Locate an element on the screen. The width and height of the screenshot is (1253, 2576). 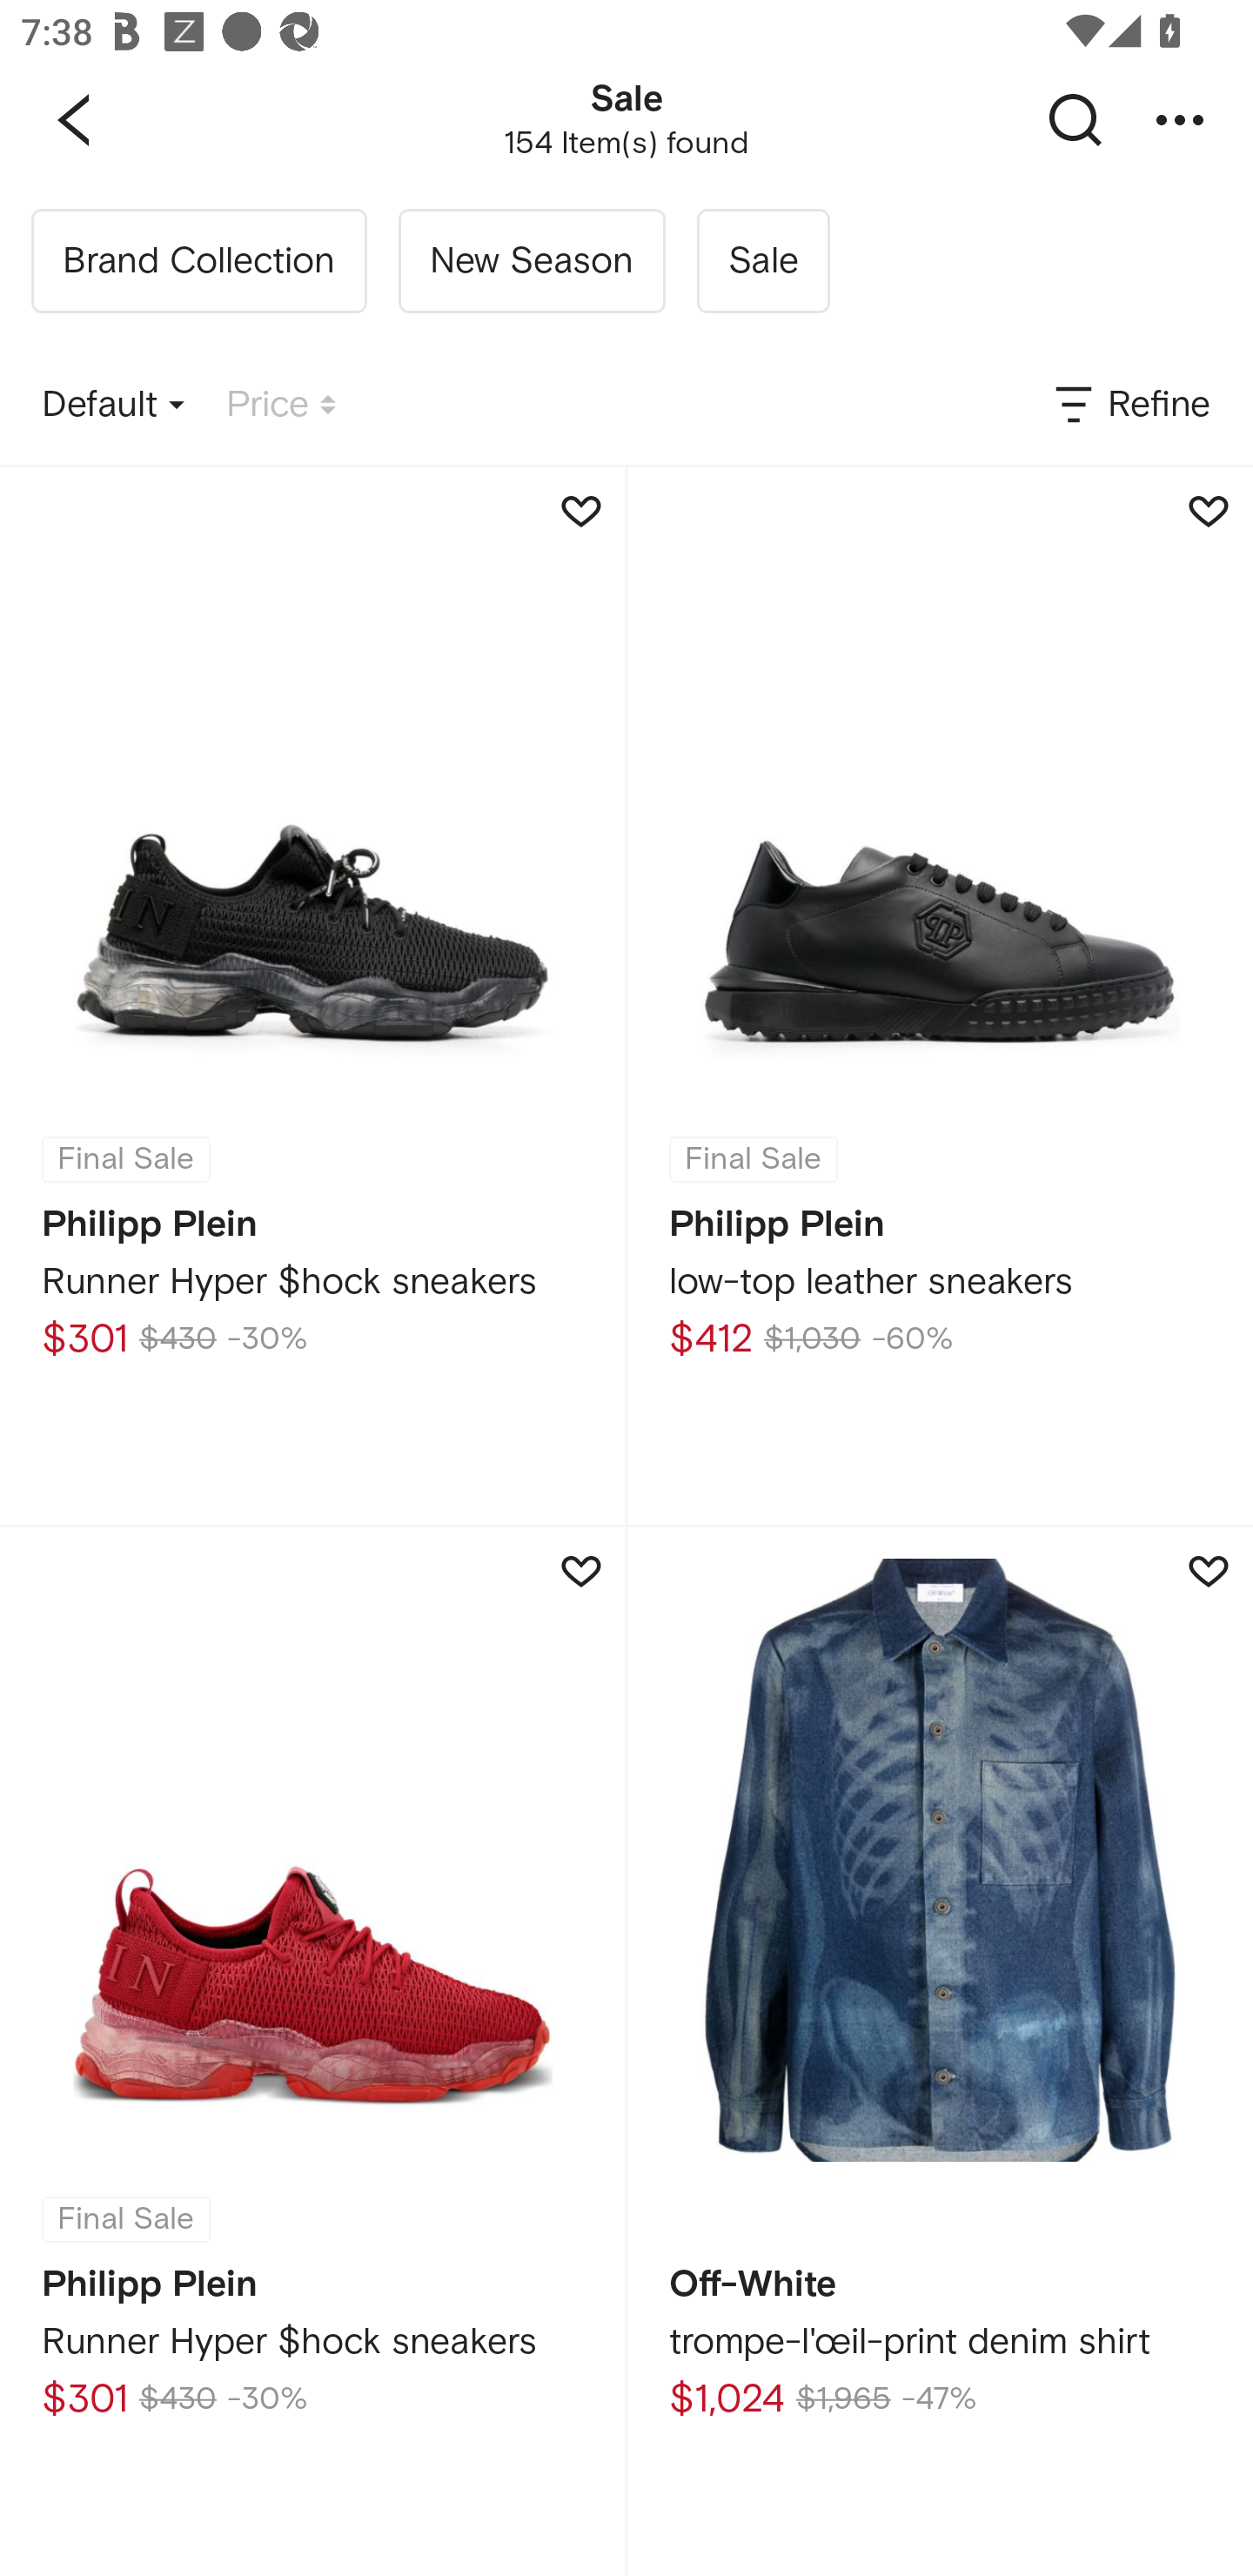
Price is located at coordinates (281, 406).